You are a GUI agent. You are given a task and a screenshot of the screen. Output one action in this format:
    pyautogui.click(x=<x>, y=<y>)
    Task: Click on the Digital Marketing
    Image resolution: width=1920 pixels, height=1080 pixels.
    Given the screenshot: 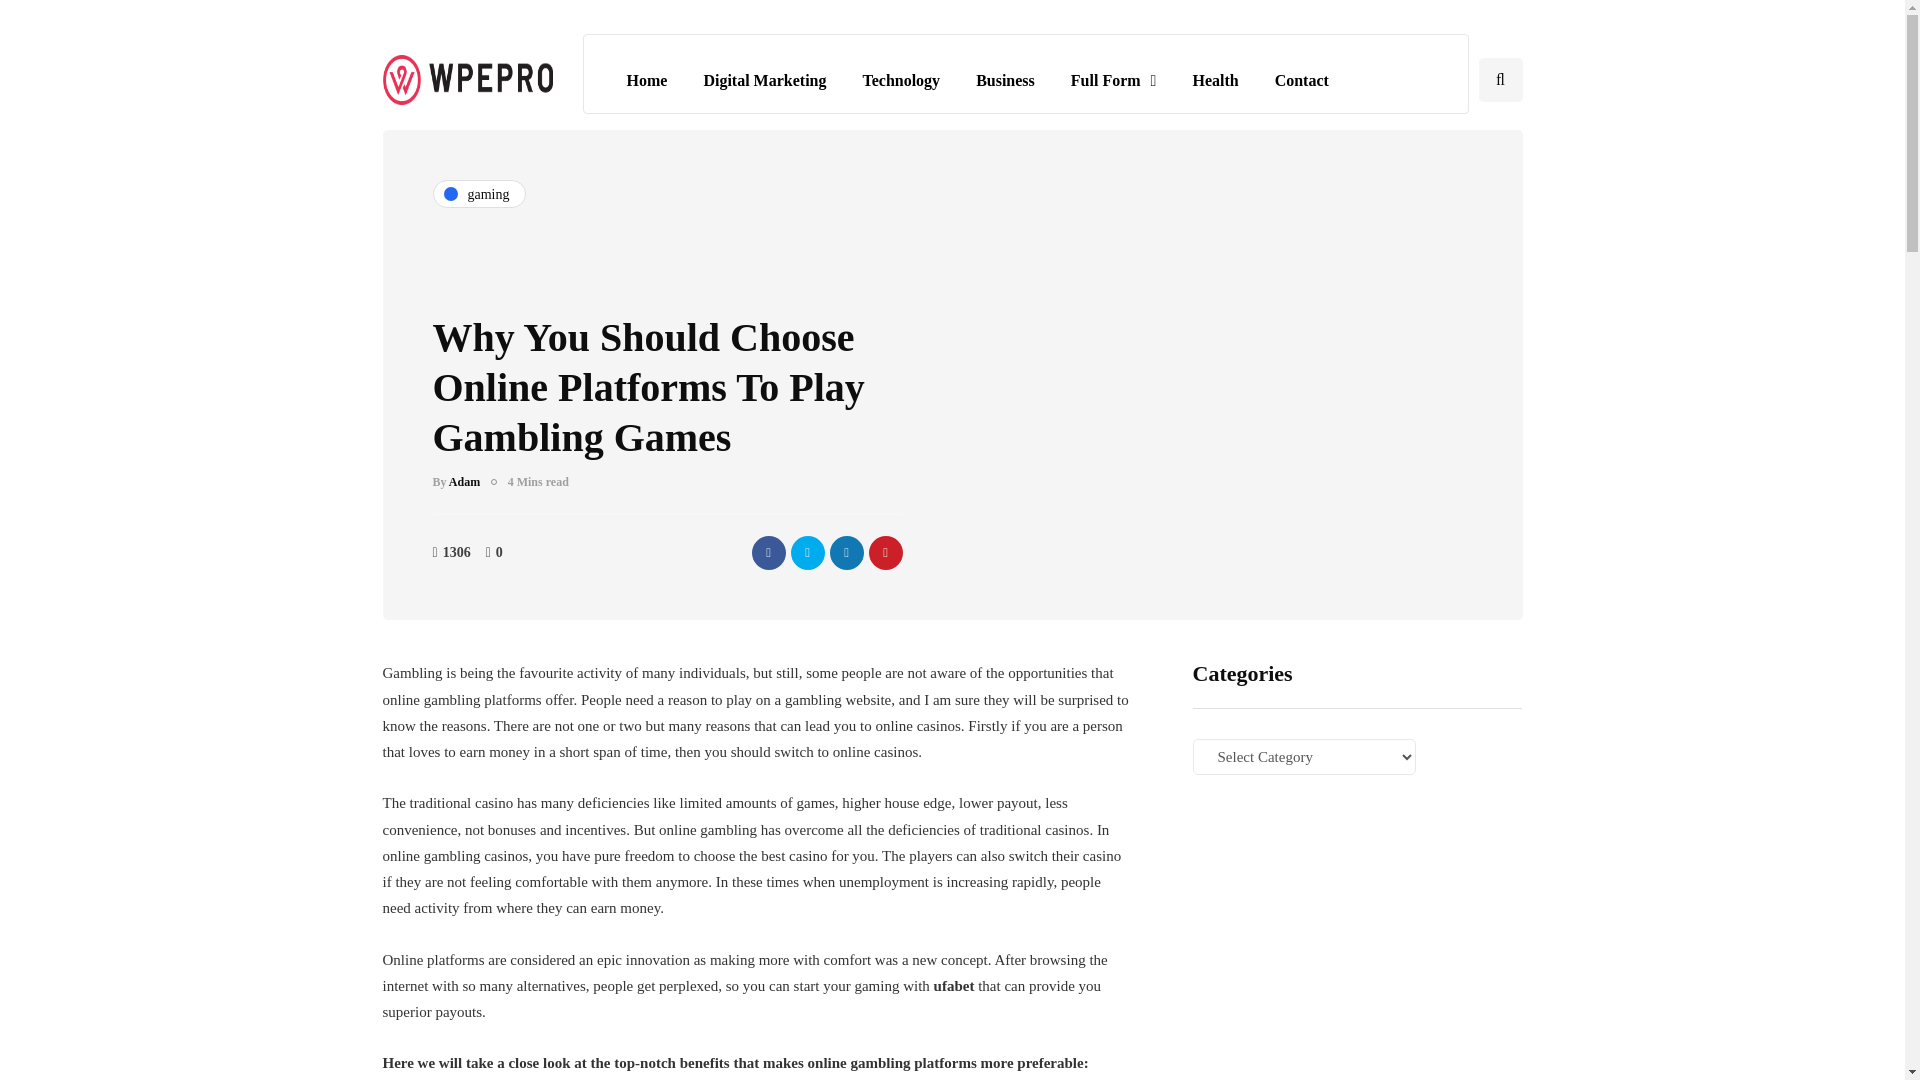 What is the action you would take?
    pyautogui.click(x=764, y=80)
    